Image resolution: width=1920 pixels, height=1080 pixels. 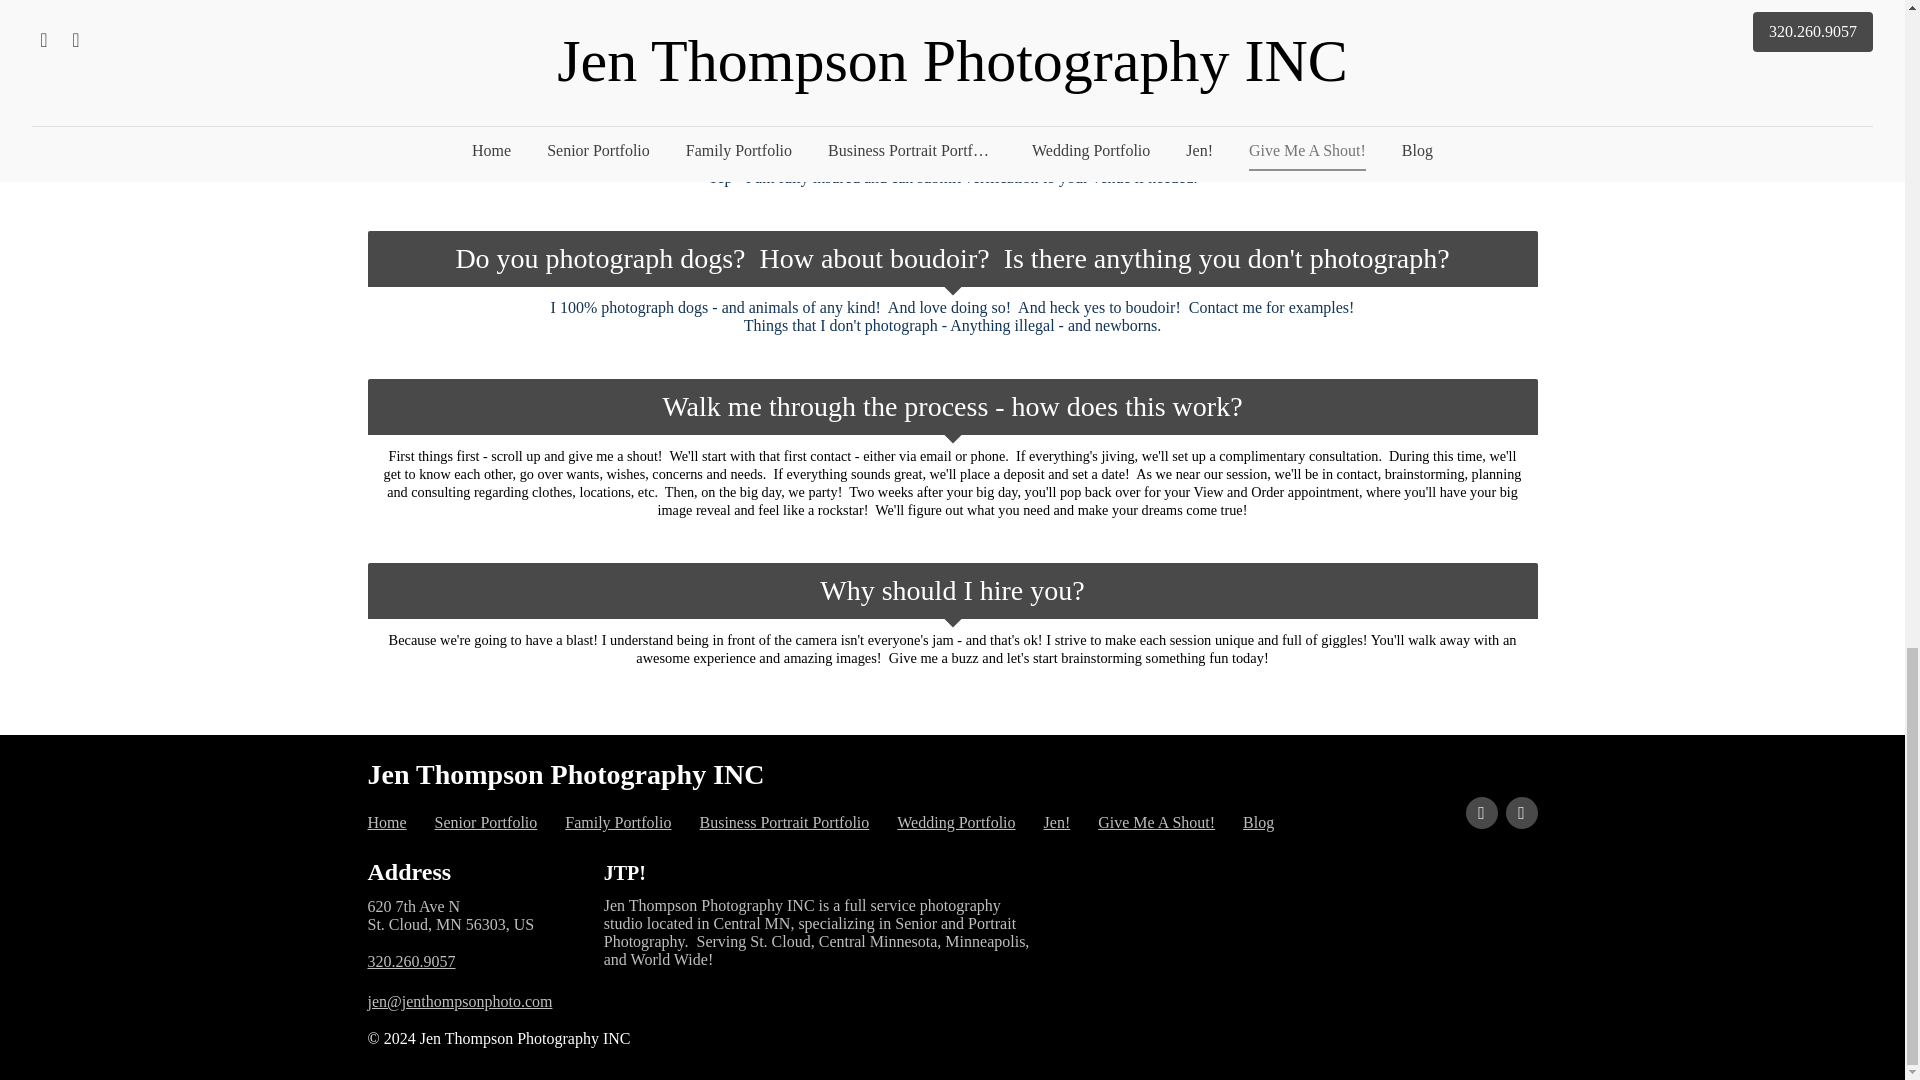 What do you see at coordinates (388, 822) in the screenshot?
I see `Home` at bounding box center [388, 822].